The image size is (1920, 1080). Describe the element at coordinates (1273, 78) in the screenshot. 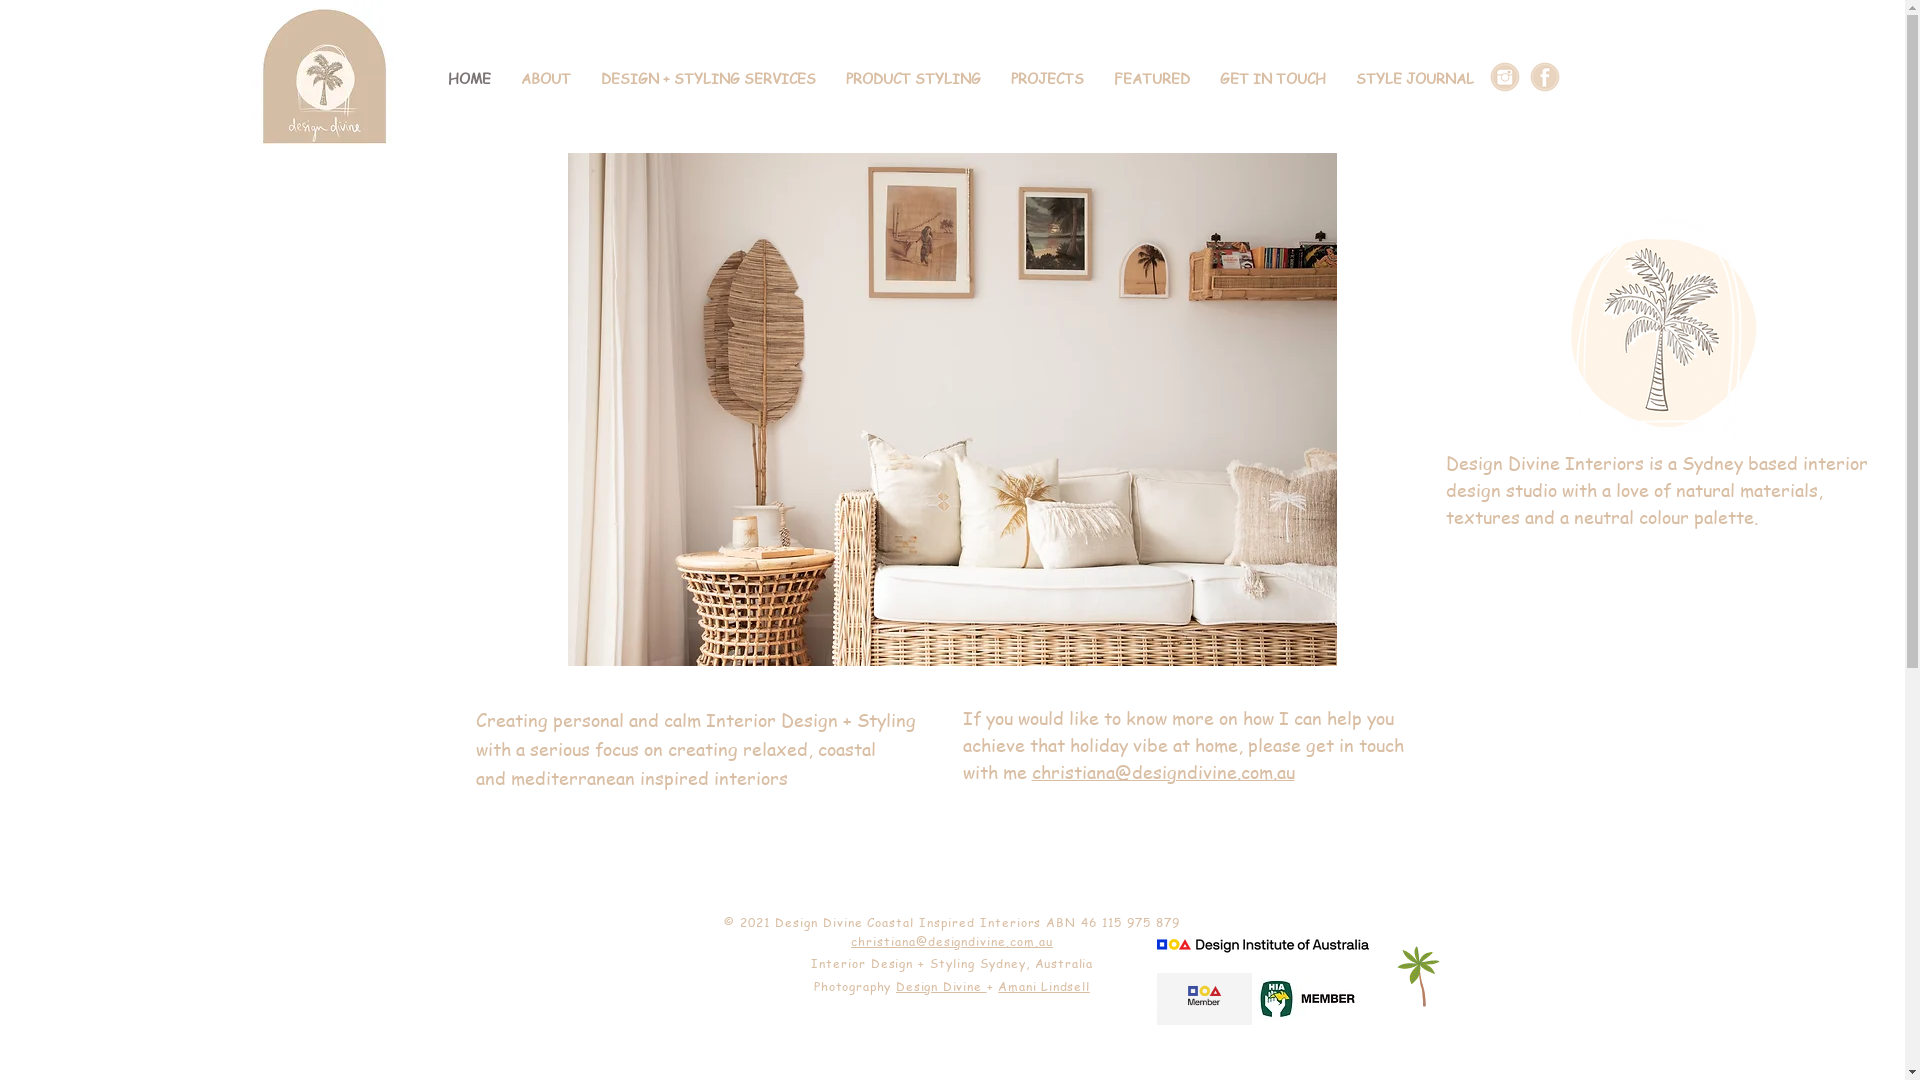

I see `GET IN TOUCH` at that location.